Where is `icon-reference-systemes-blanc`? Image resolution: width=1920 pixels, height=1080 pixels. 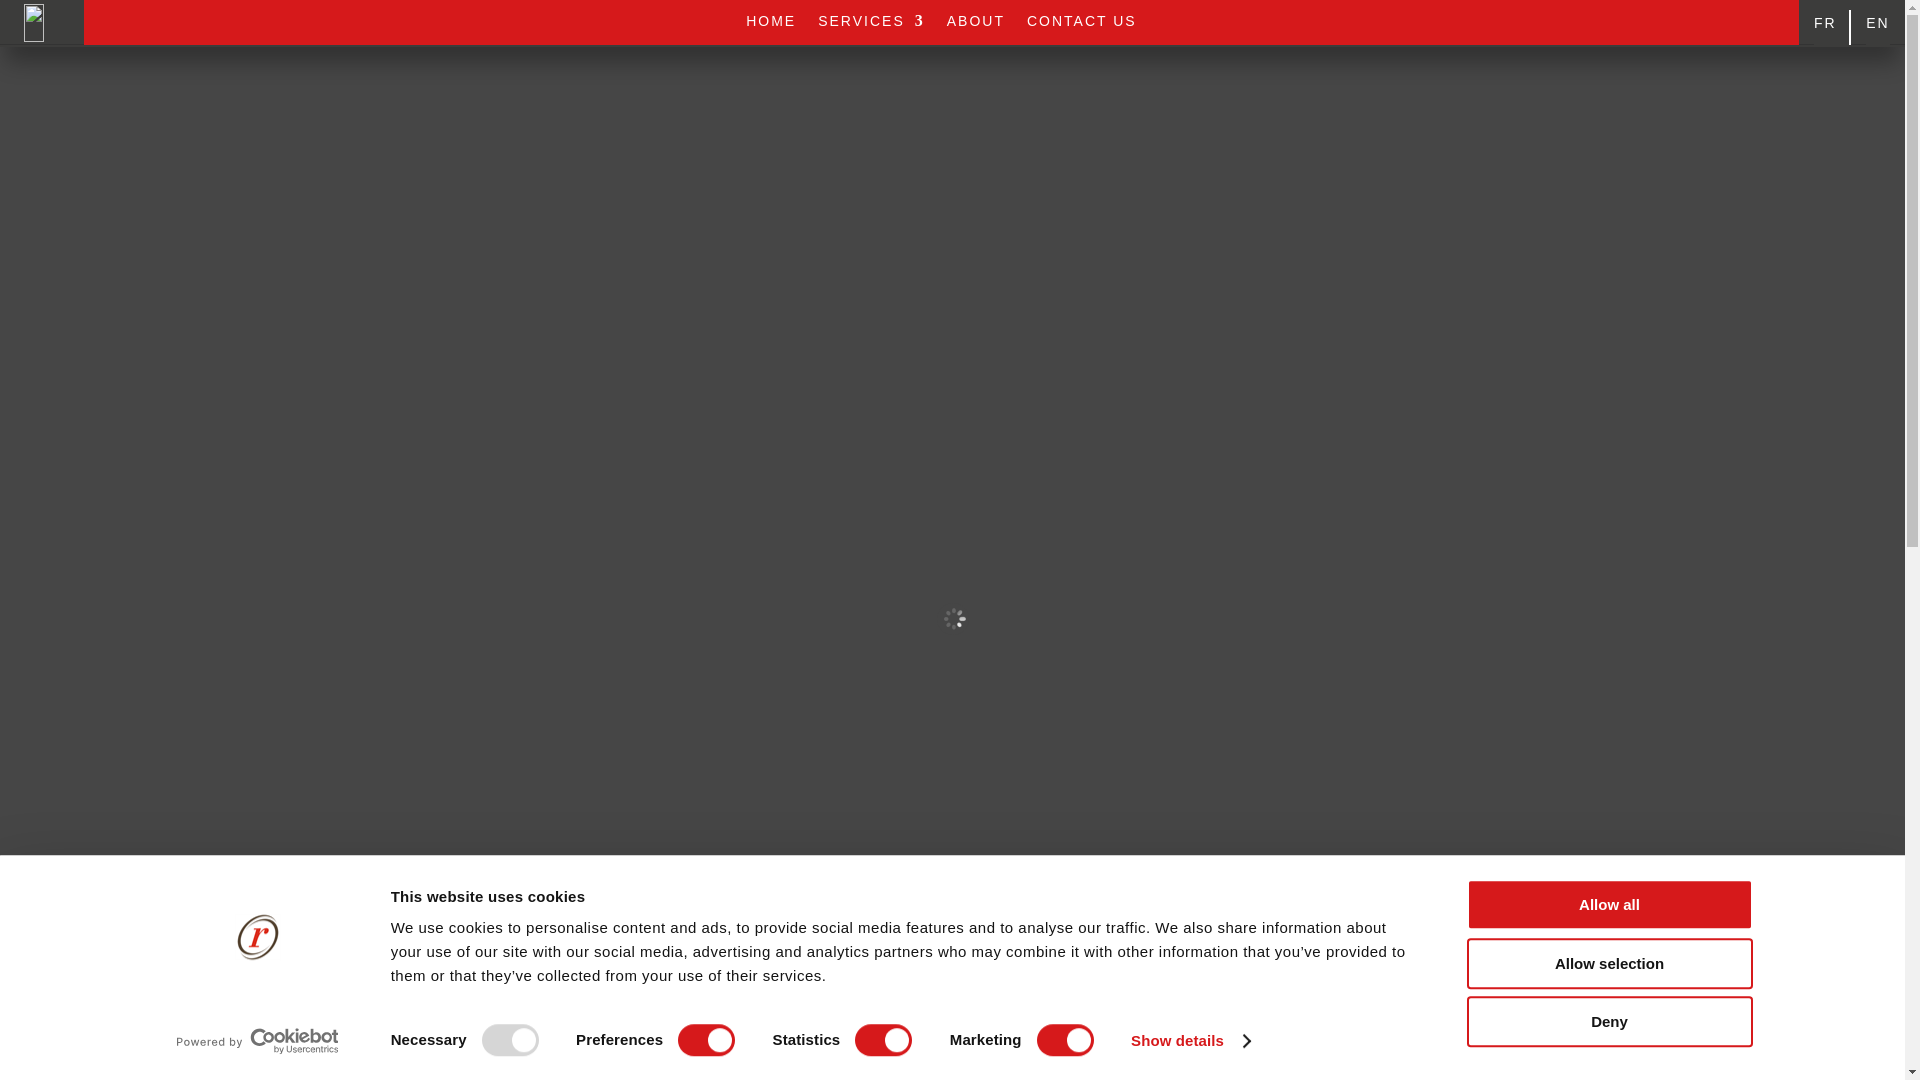
icon-reference-systemes-blanc is located at coordinates (34, 23).